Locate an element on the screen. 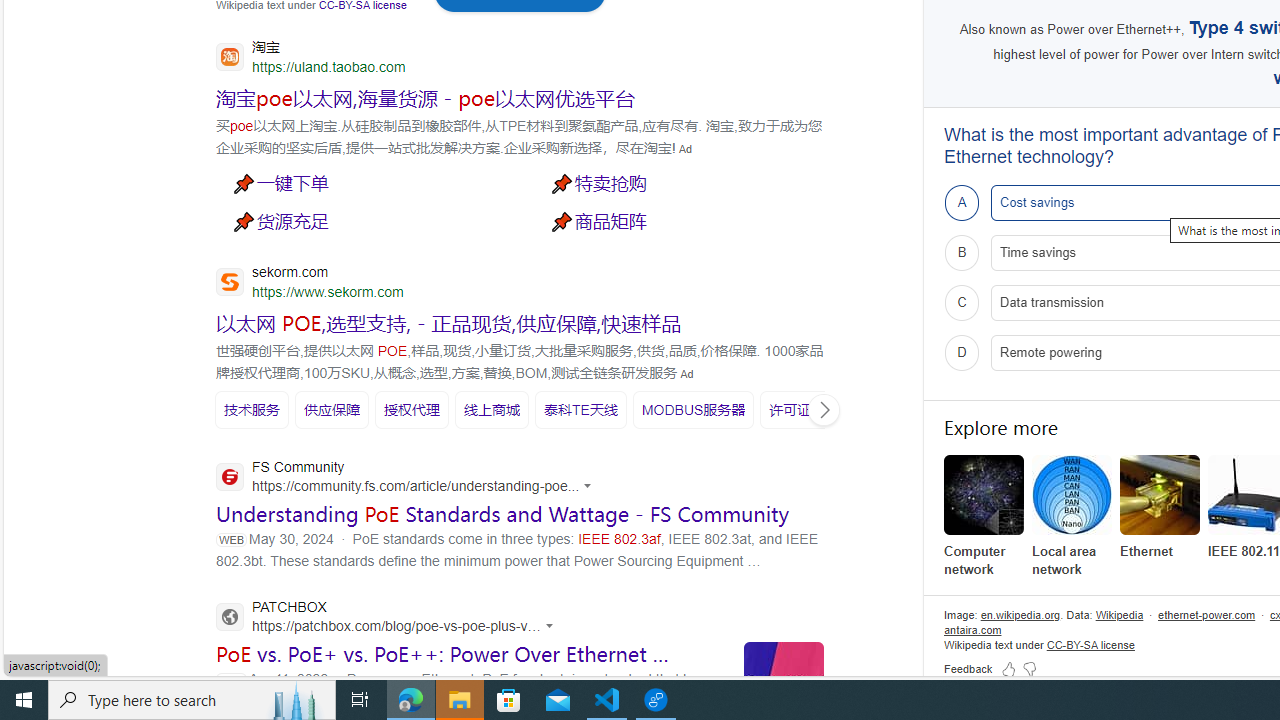 This screenshot has height=720, width=1280. Explore more Ethernet is located at coordinates (1160, 508).